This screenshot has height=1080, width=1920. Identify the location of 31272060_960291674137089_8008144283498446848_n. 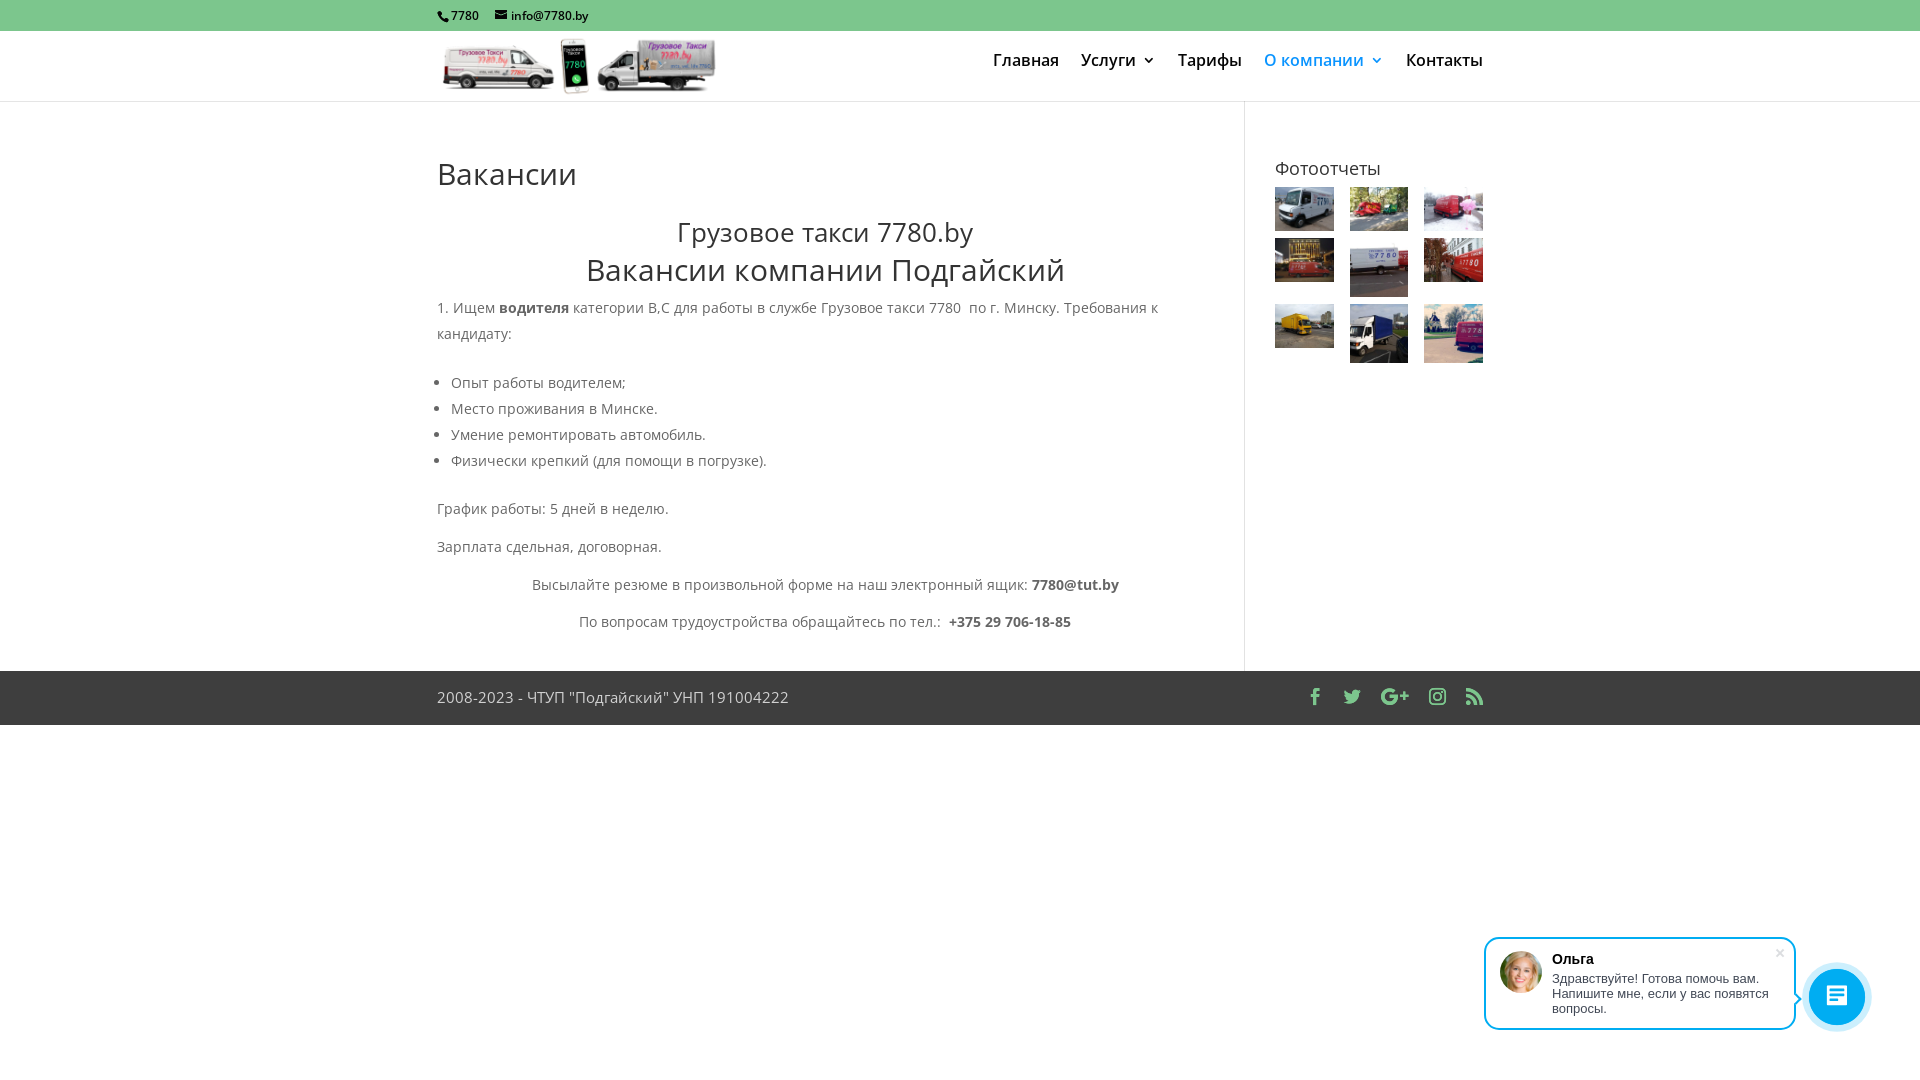
(1454, 334).